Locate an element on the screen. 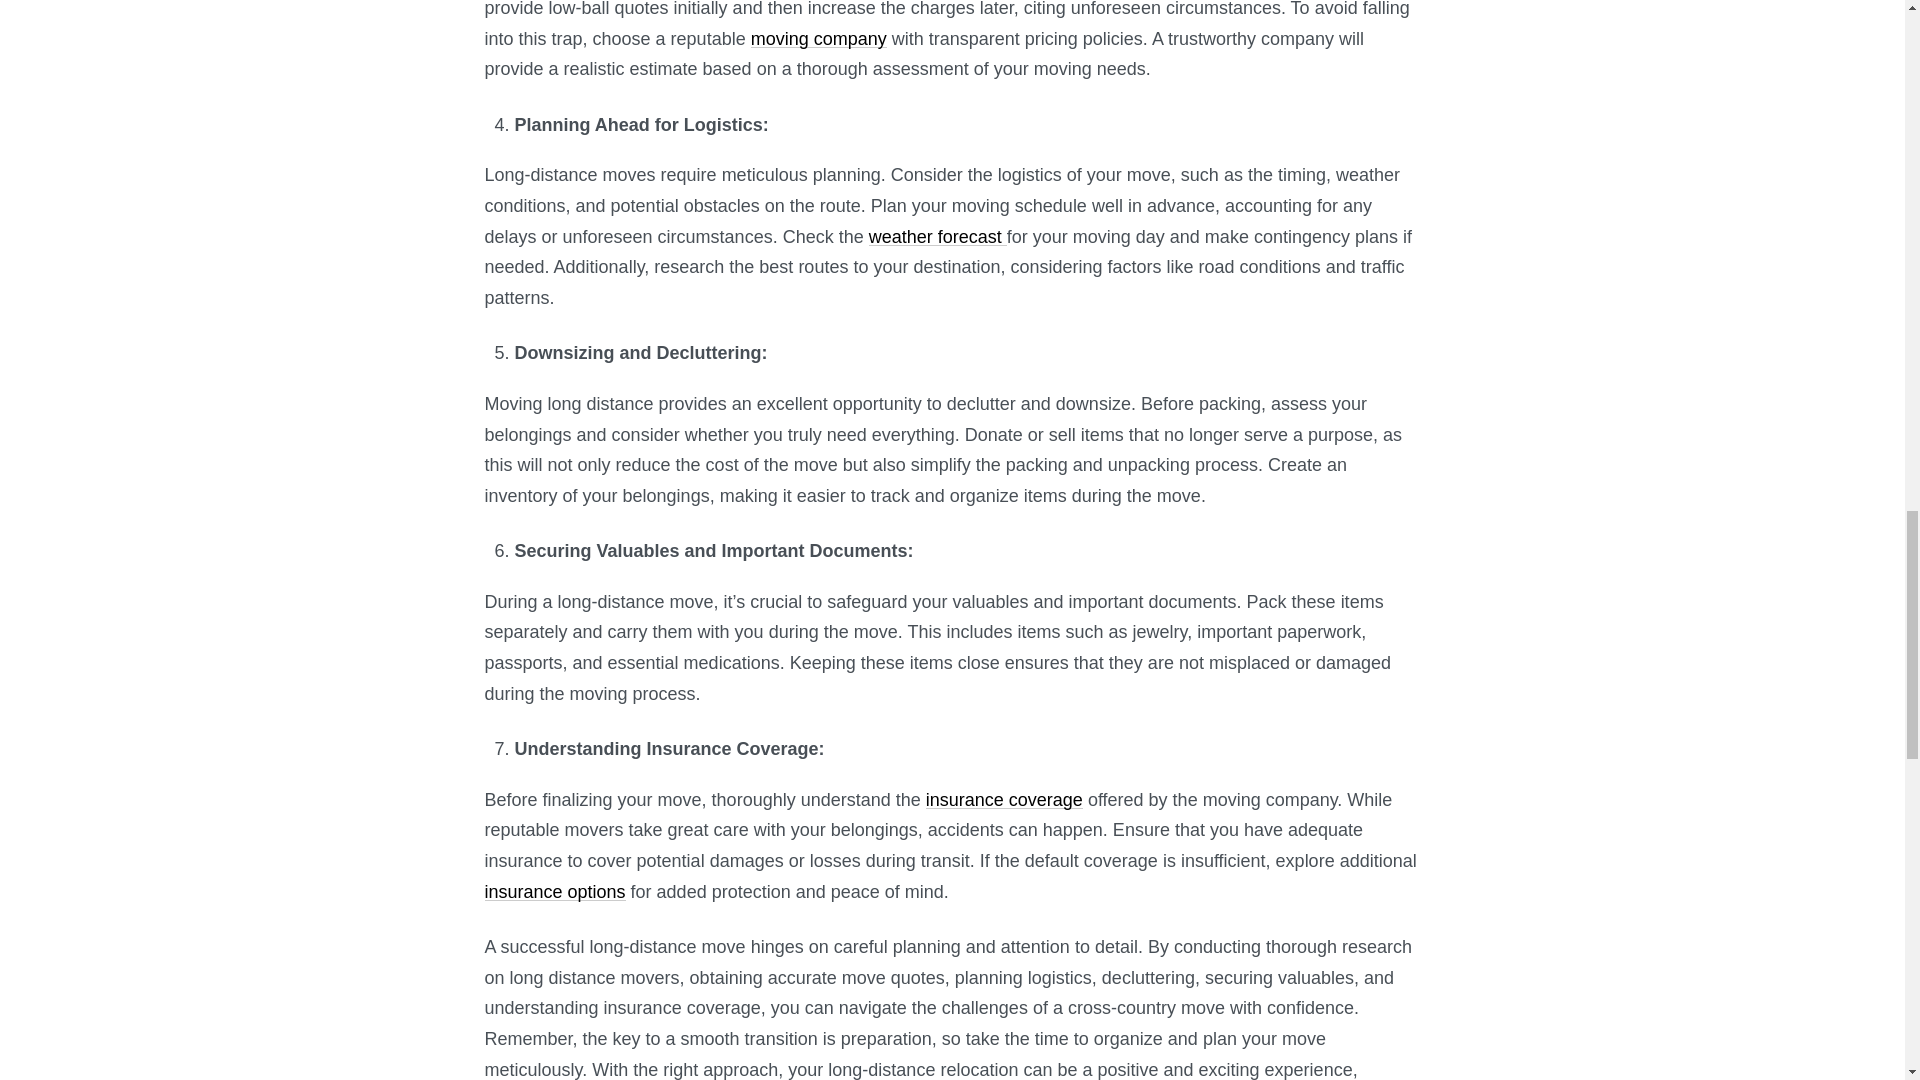 This screenshot has height=1080, width=1920. moving company is located at coordinates (818, 38).